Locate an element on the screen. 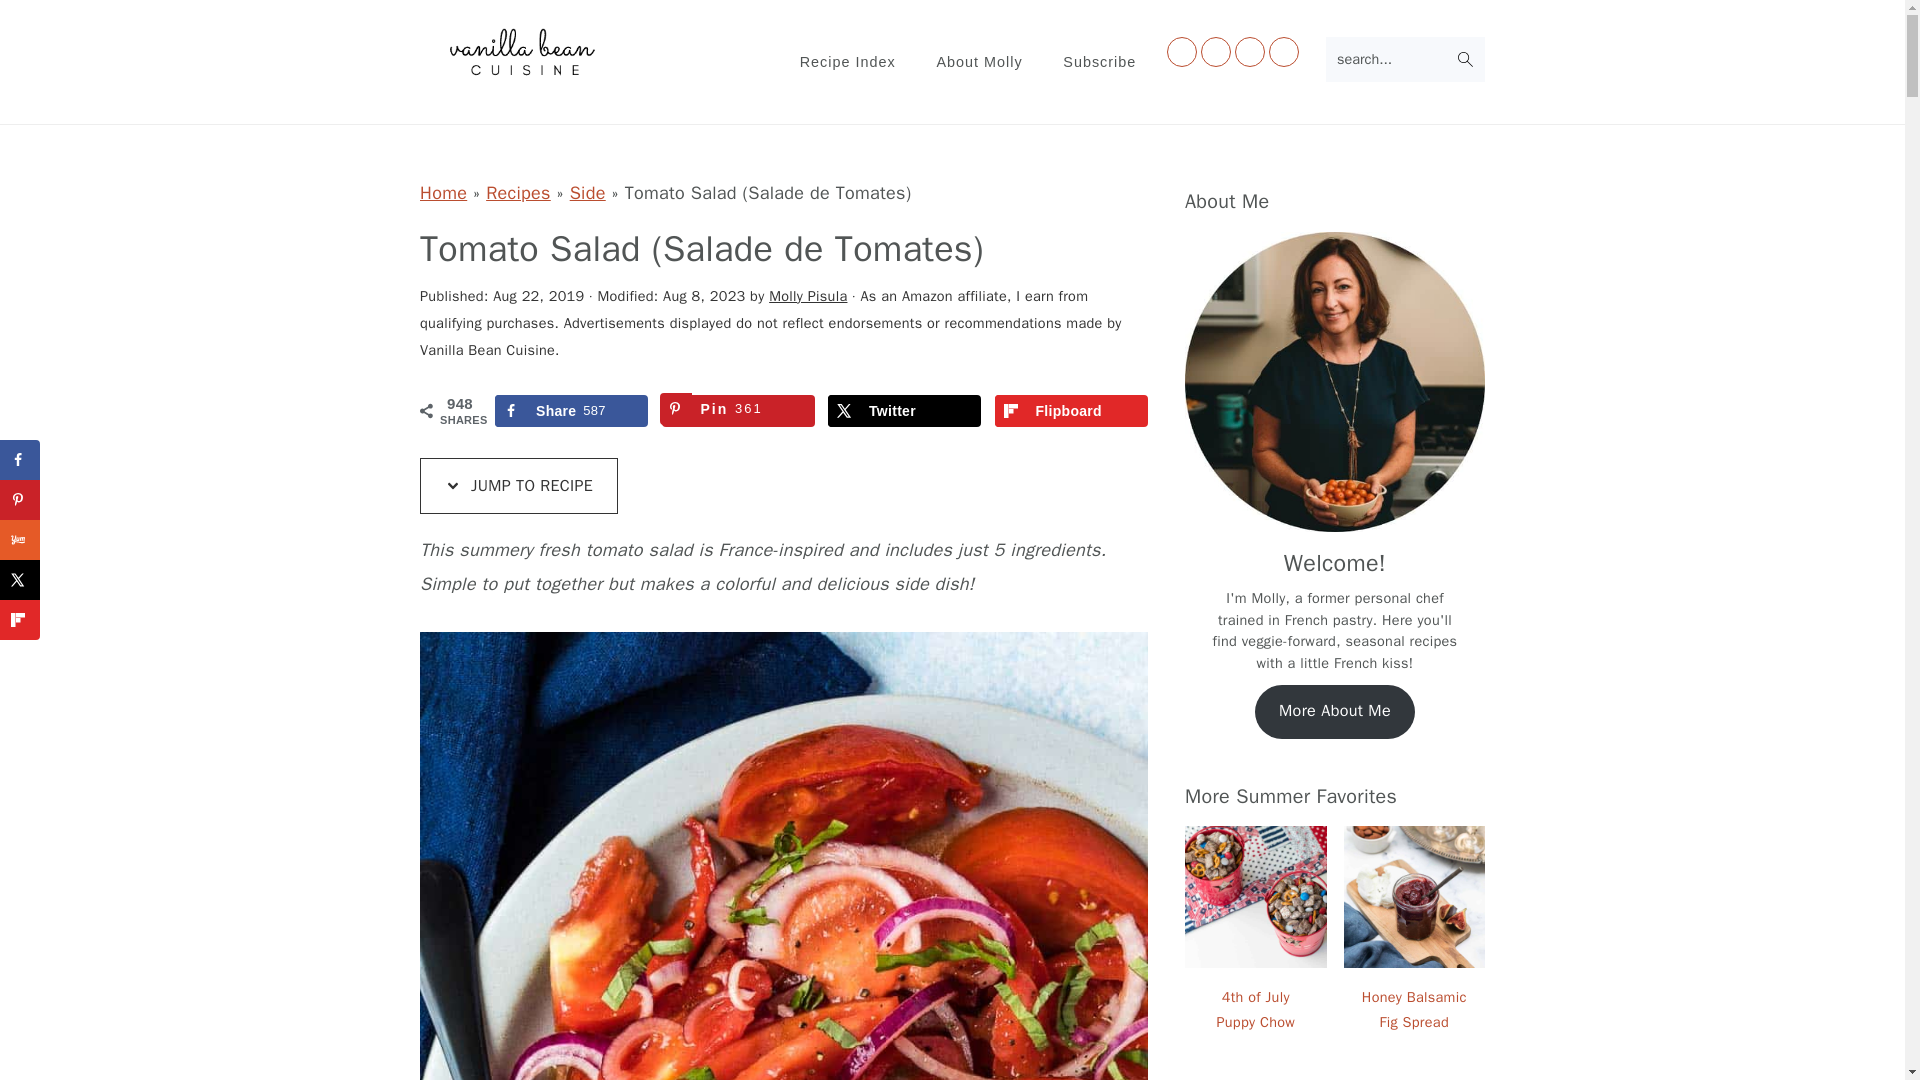  Share on Facebook is located at coordinates (20, 459).